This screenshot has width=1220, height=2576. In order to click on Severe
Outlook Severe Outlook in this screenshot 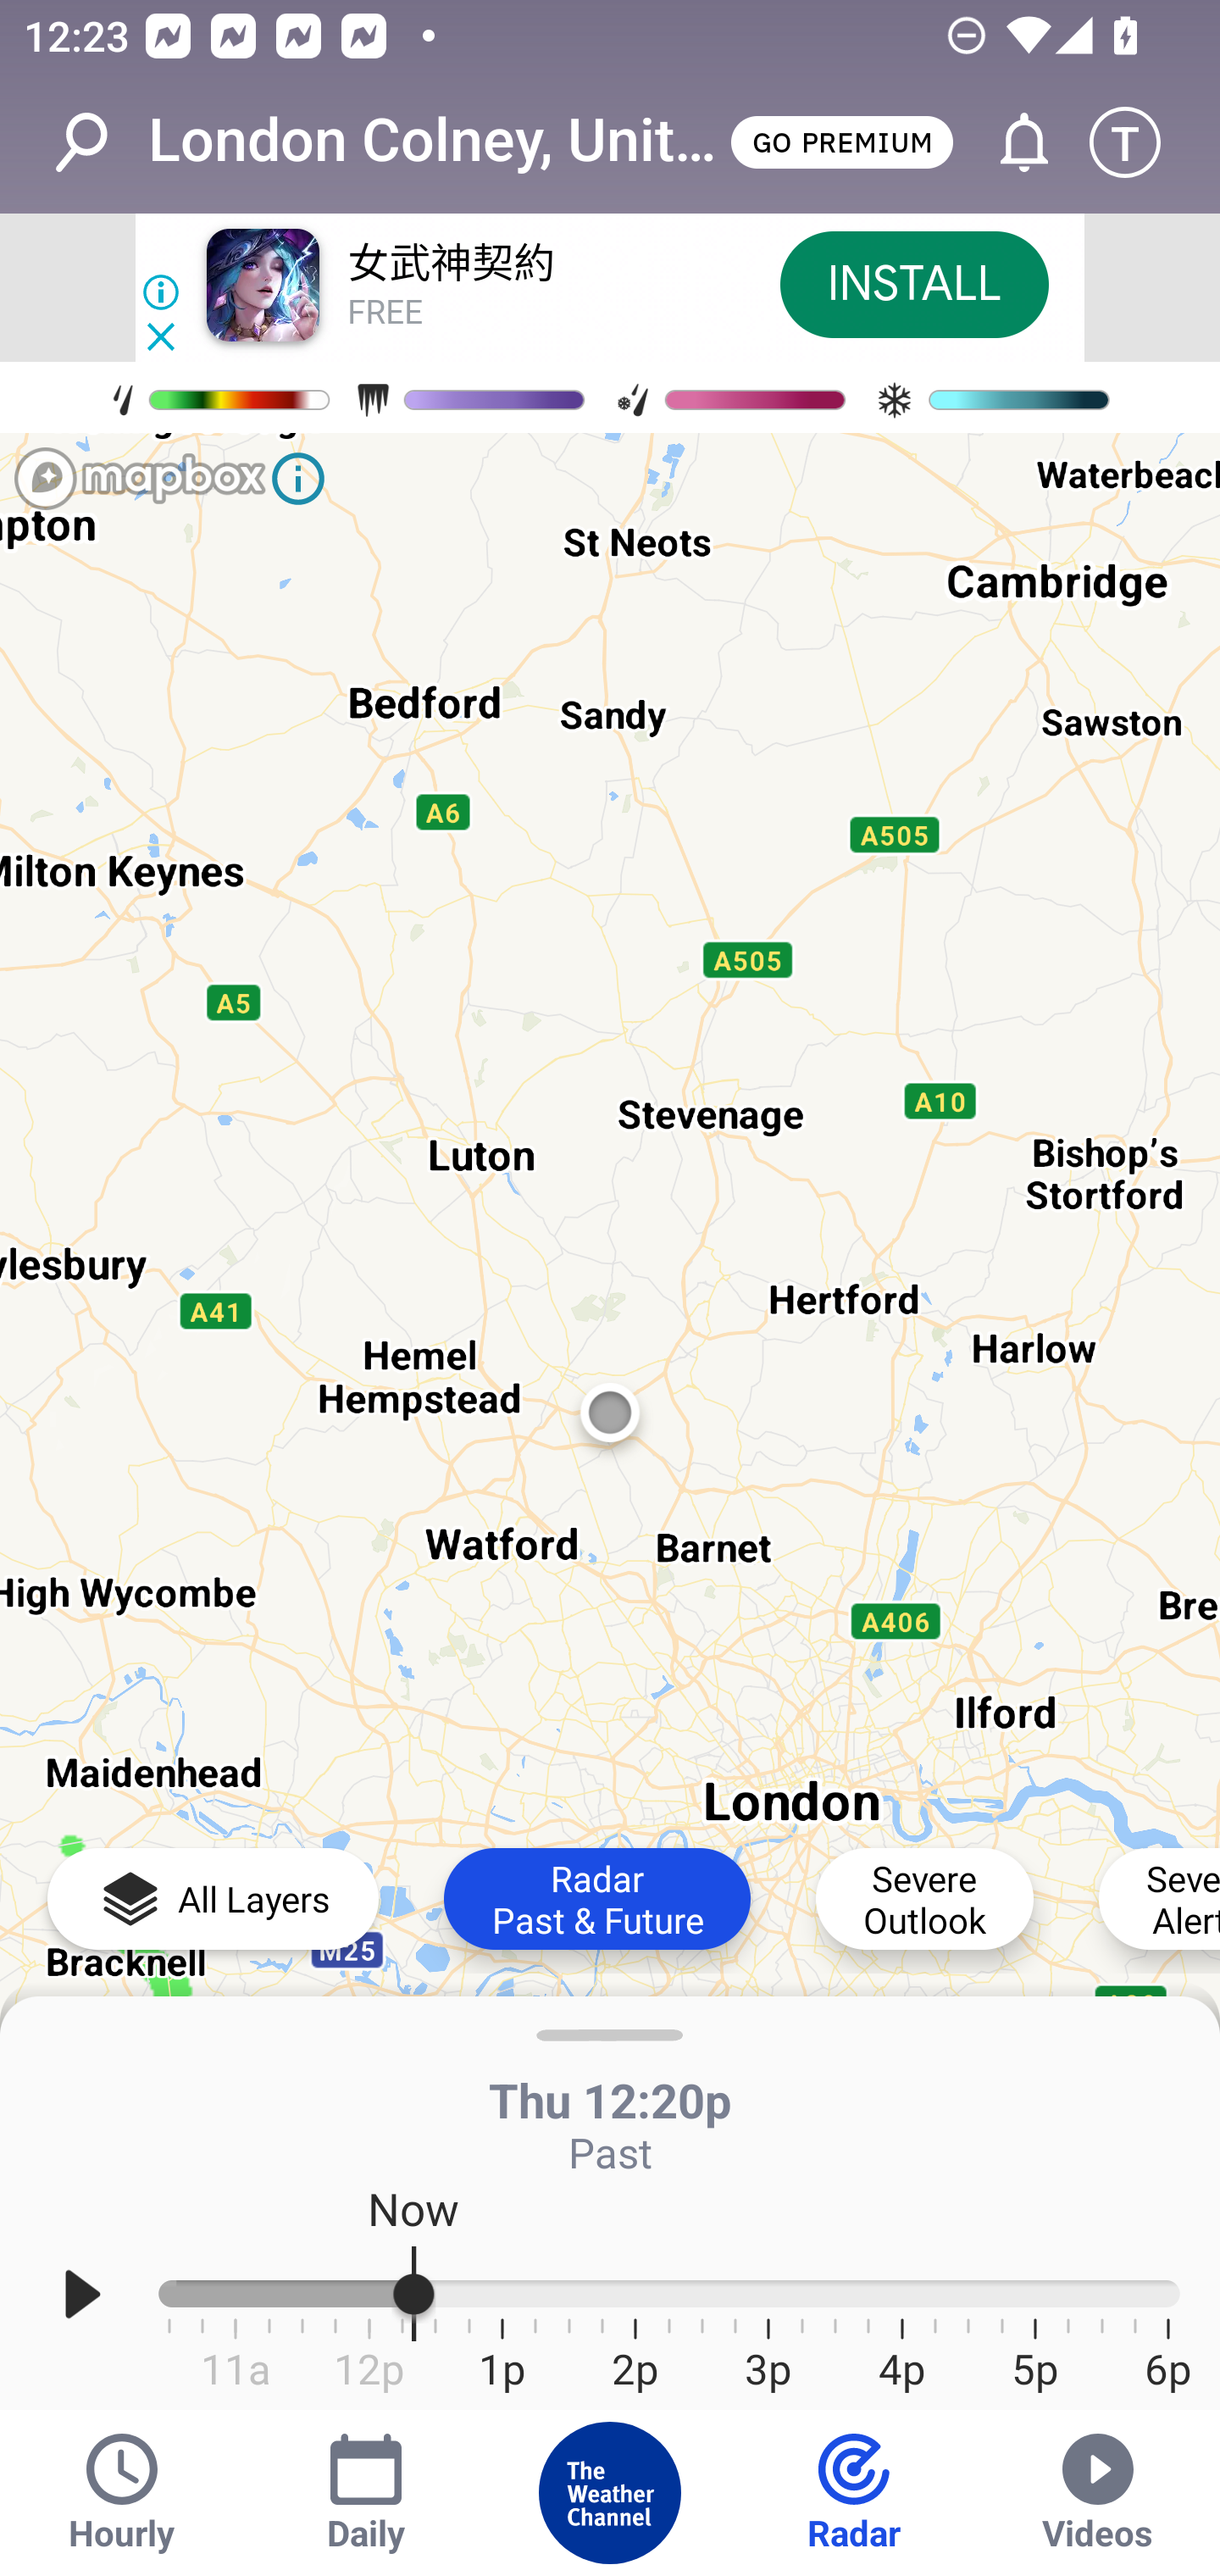, I will do `click(924, 1898)`.